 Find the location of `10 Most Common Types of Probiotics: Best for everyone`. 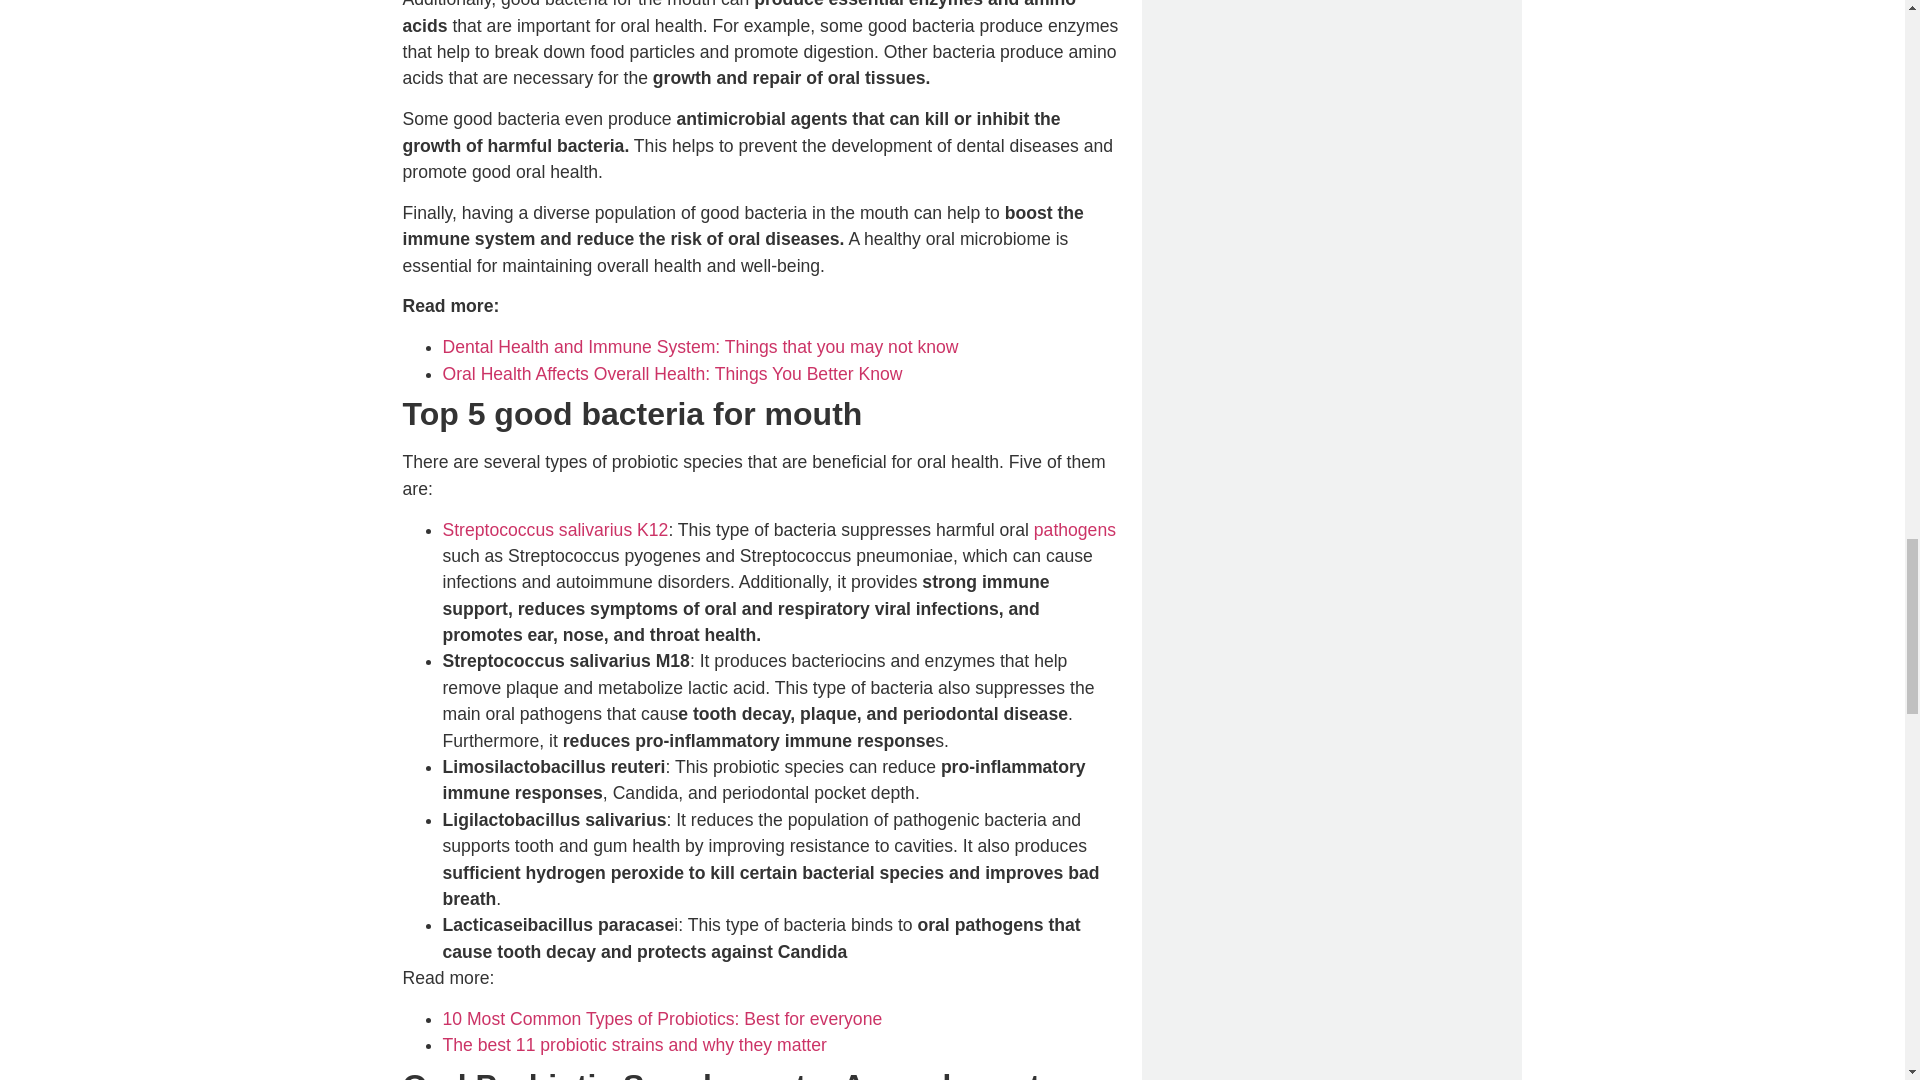

10 Most Common Types of Probiotics: Best for everyone is located at coordinates (661, 1018).